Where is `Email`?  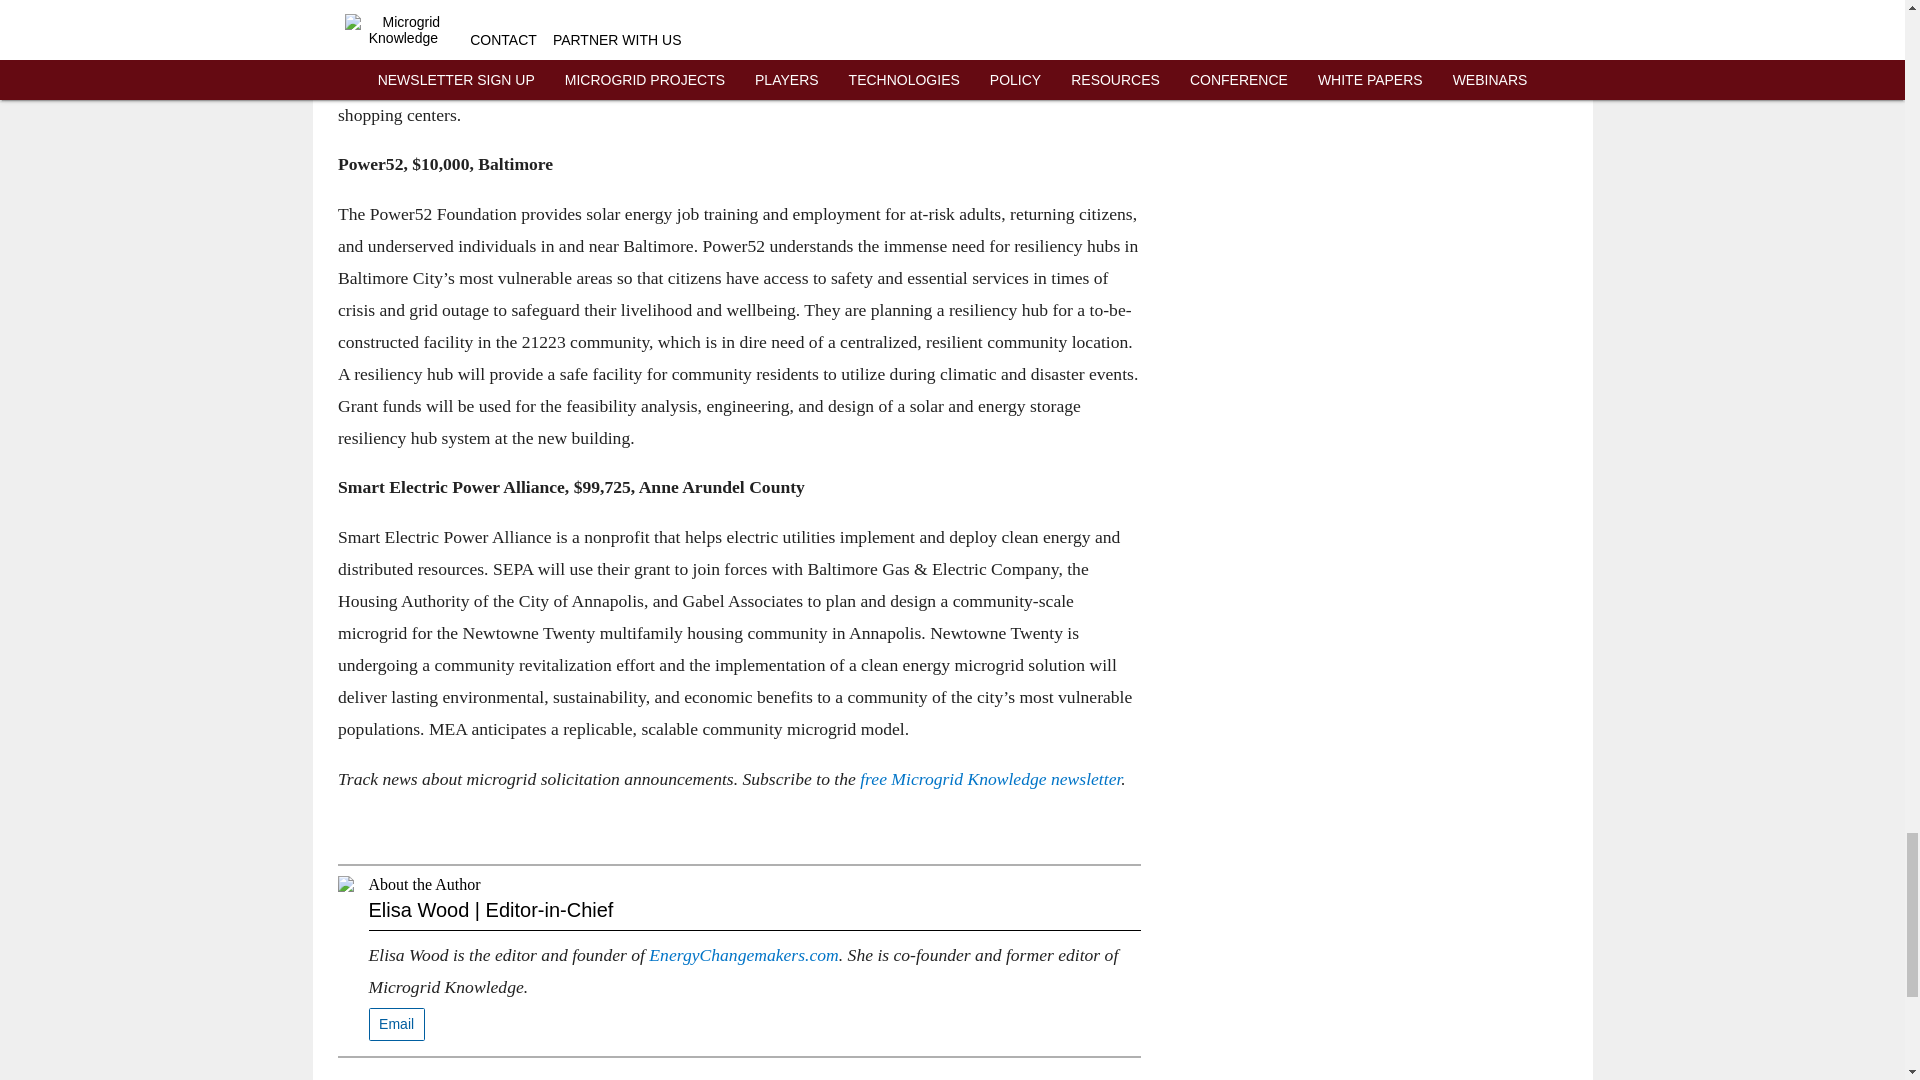 Email is located at coordinates (396, 1024).